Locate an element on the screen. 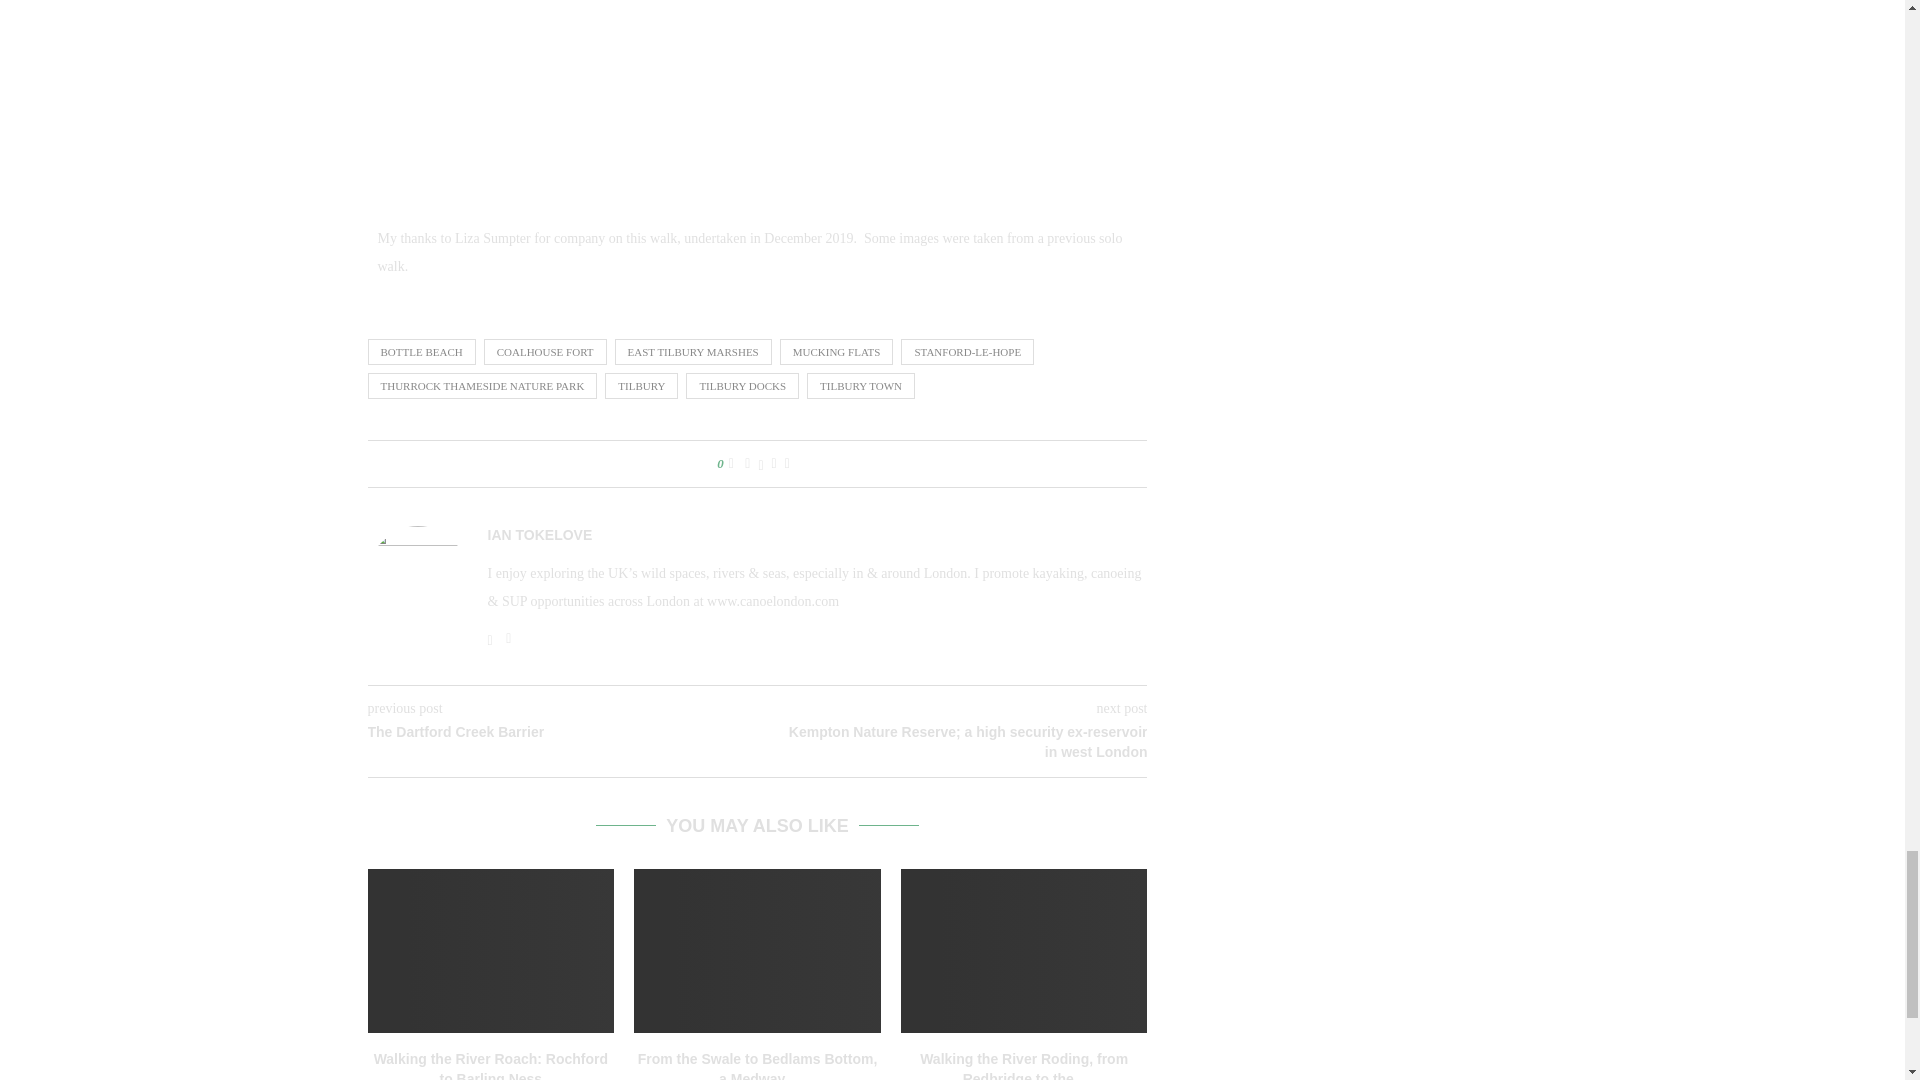  TILBURY TOWN is located at coordinates (860, 385).